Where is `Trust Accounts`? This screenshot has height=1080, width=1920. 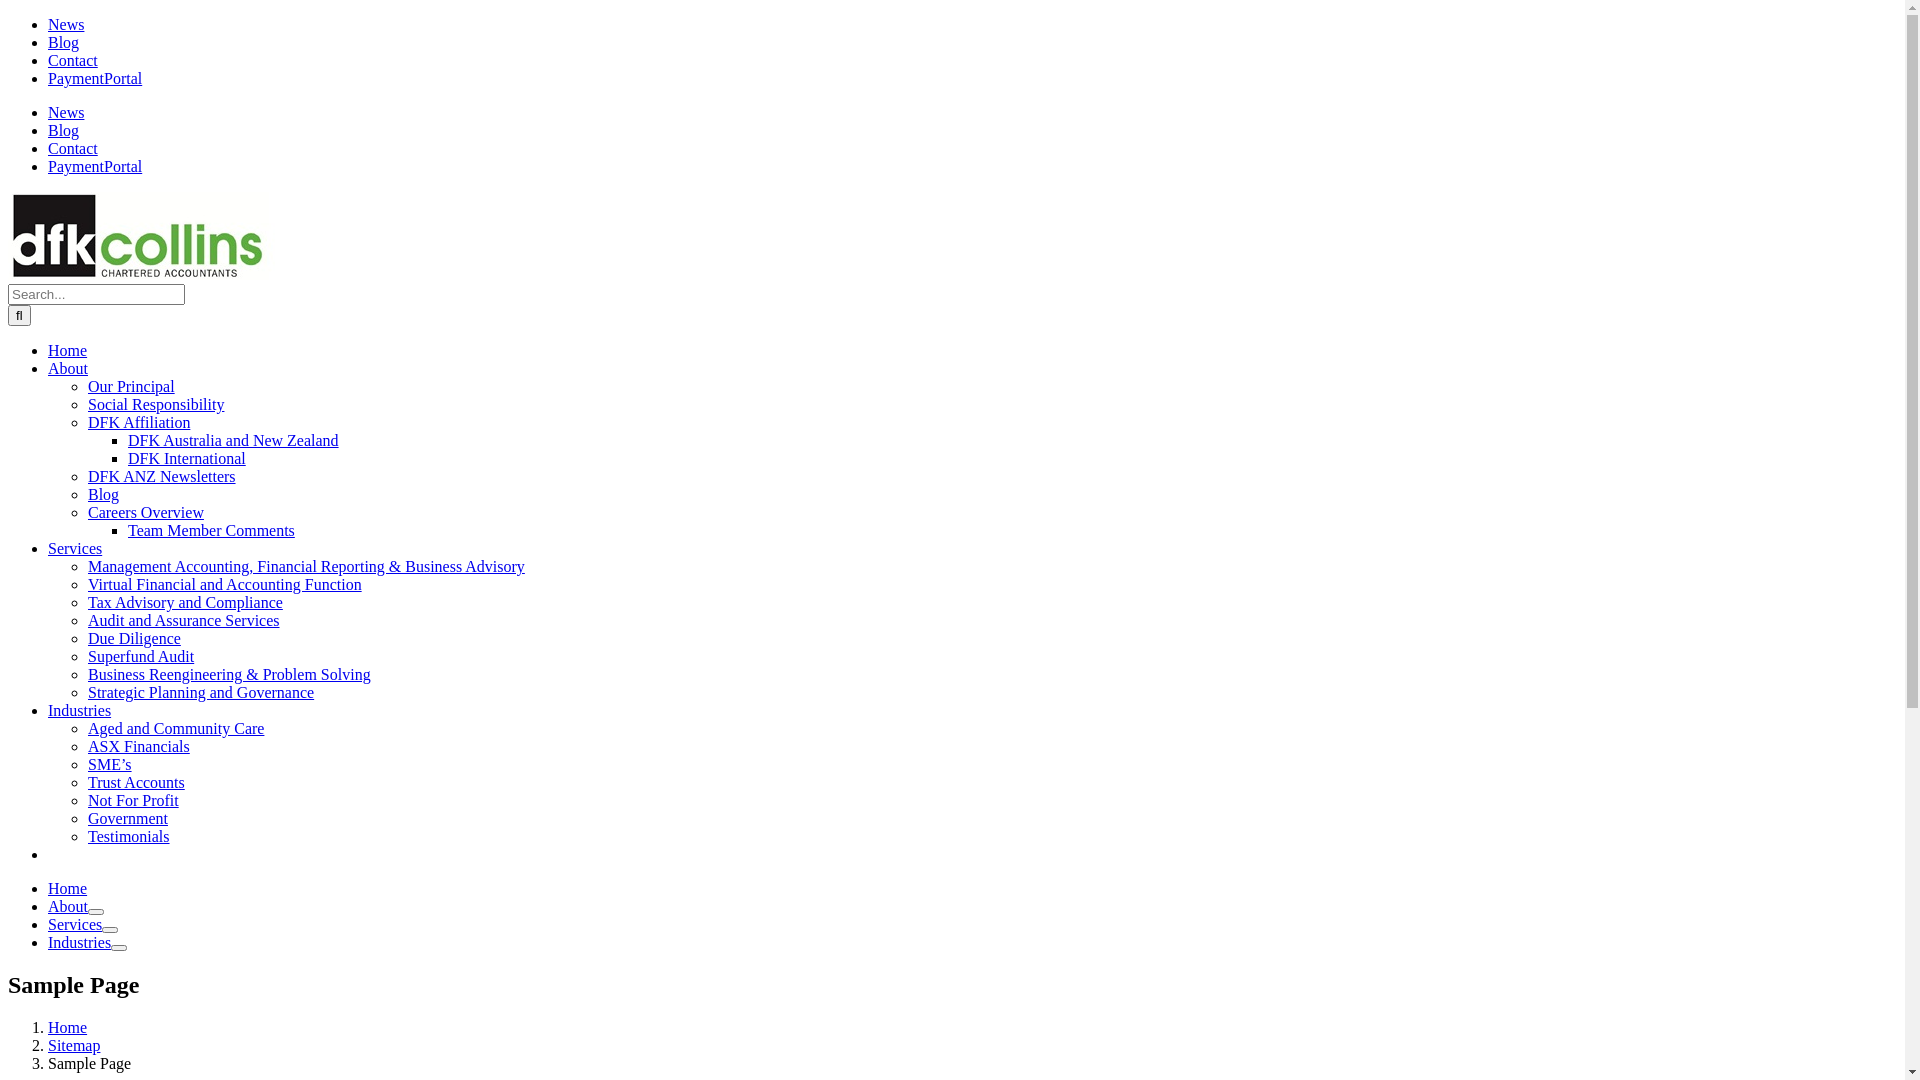 Trust Accounts is located at coordinates (136, 782).